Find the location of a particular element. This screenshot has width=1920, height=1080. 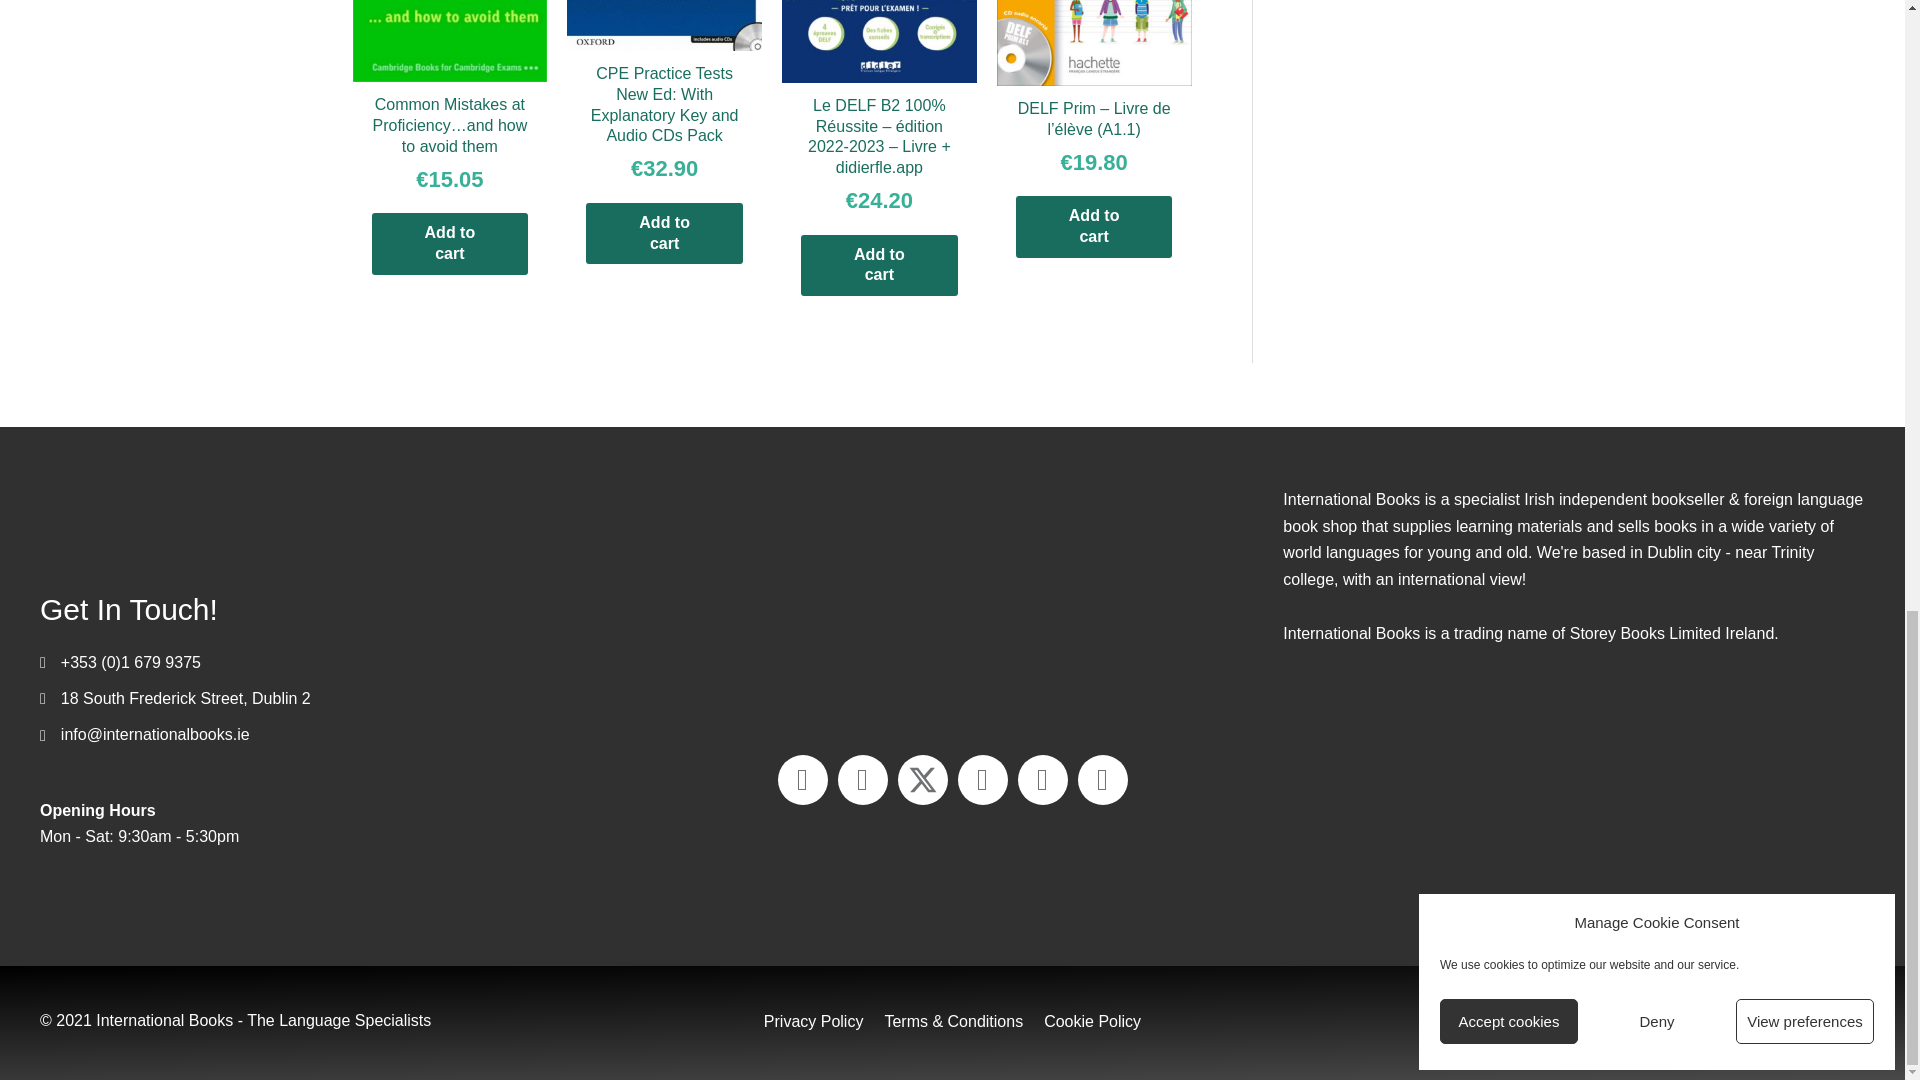

logo-stripe-secure-payments-1 is located at coordinates (952, 600).